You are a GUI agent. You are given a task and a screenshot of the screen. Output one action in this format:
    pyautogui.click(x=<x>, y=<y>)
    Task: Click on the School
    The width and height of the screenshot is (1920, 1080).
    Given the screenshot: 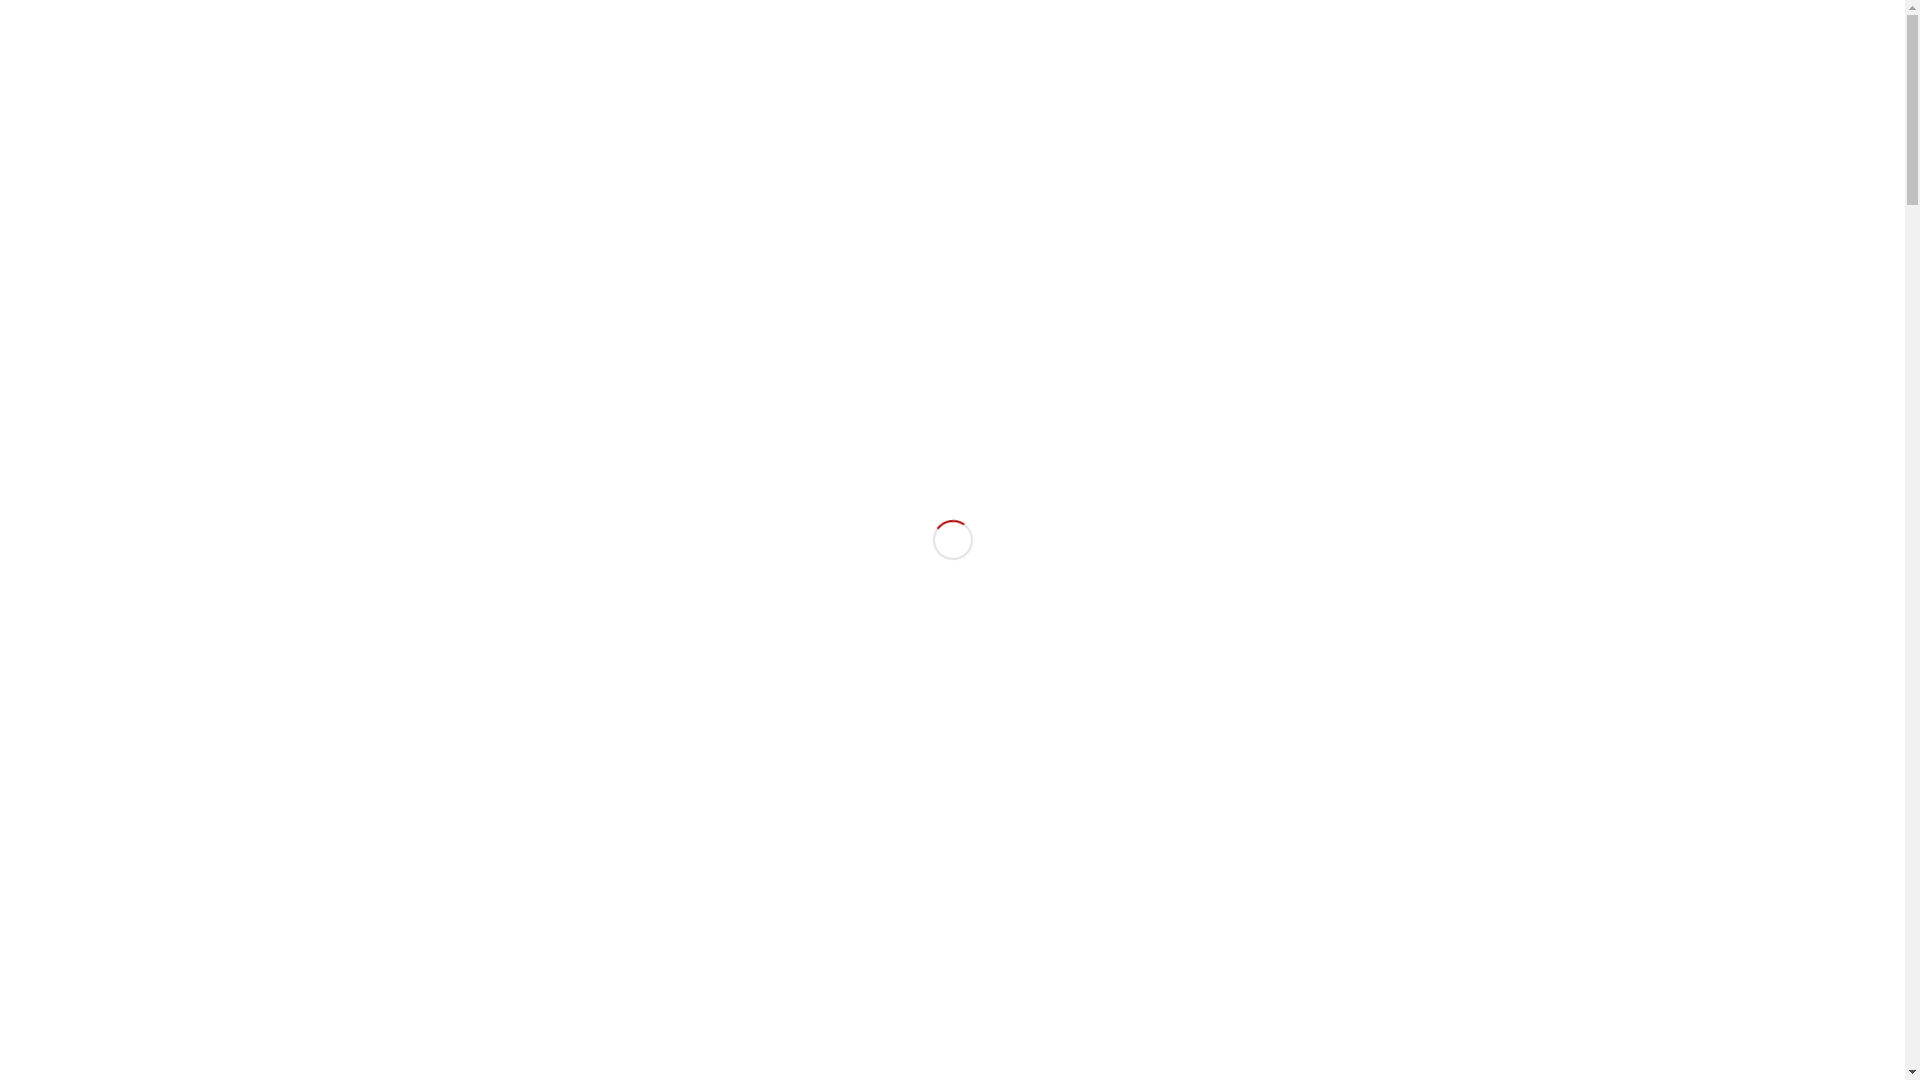 What is the action you would take?
    pyautogui.click(x=1078, y=89)
    